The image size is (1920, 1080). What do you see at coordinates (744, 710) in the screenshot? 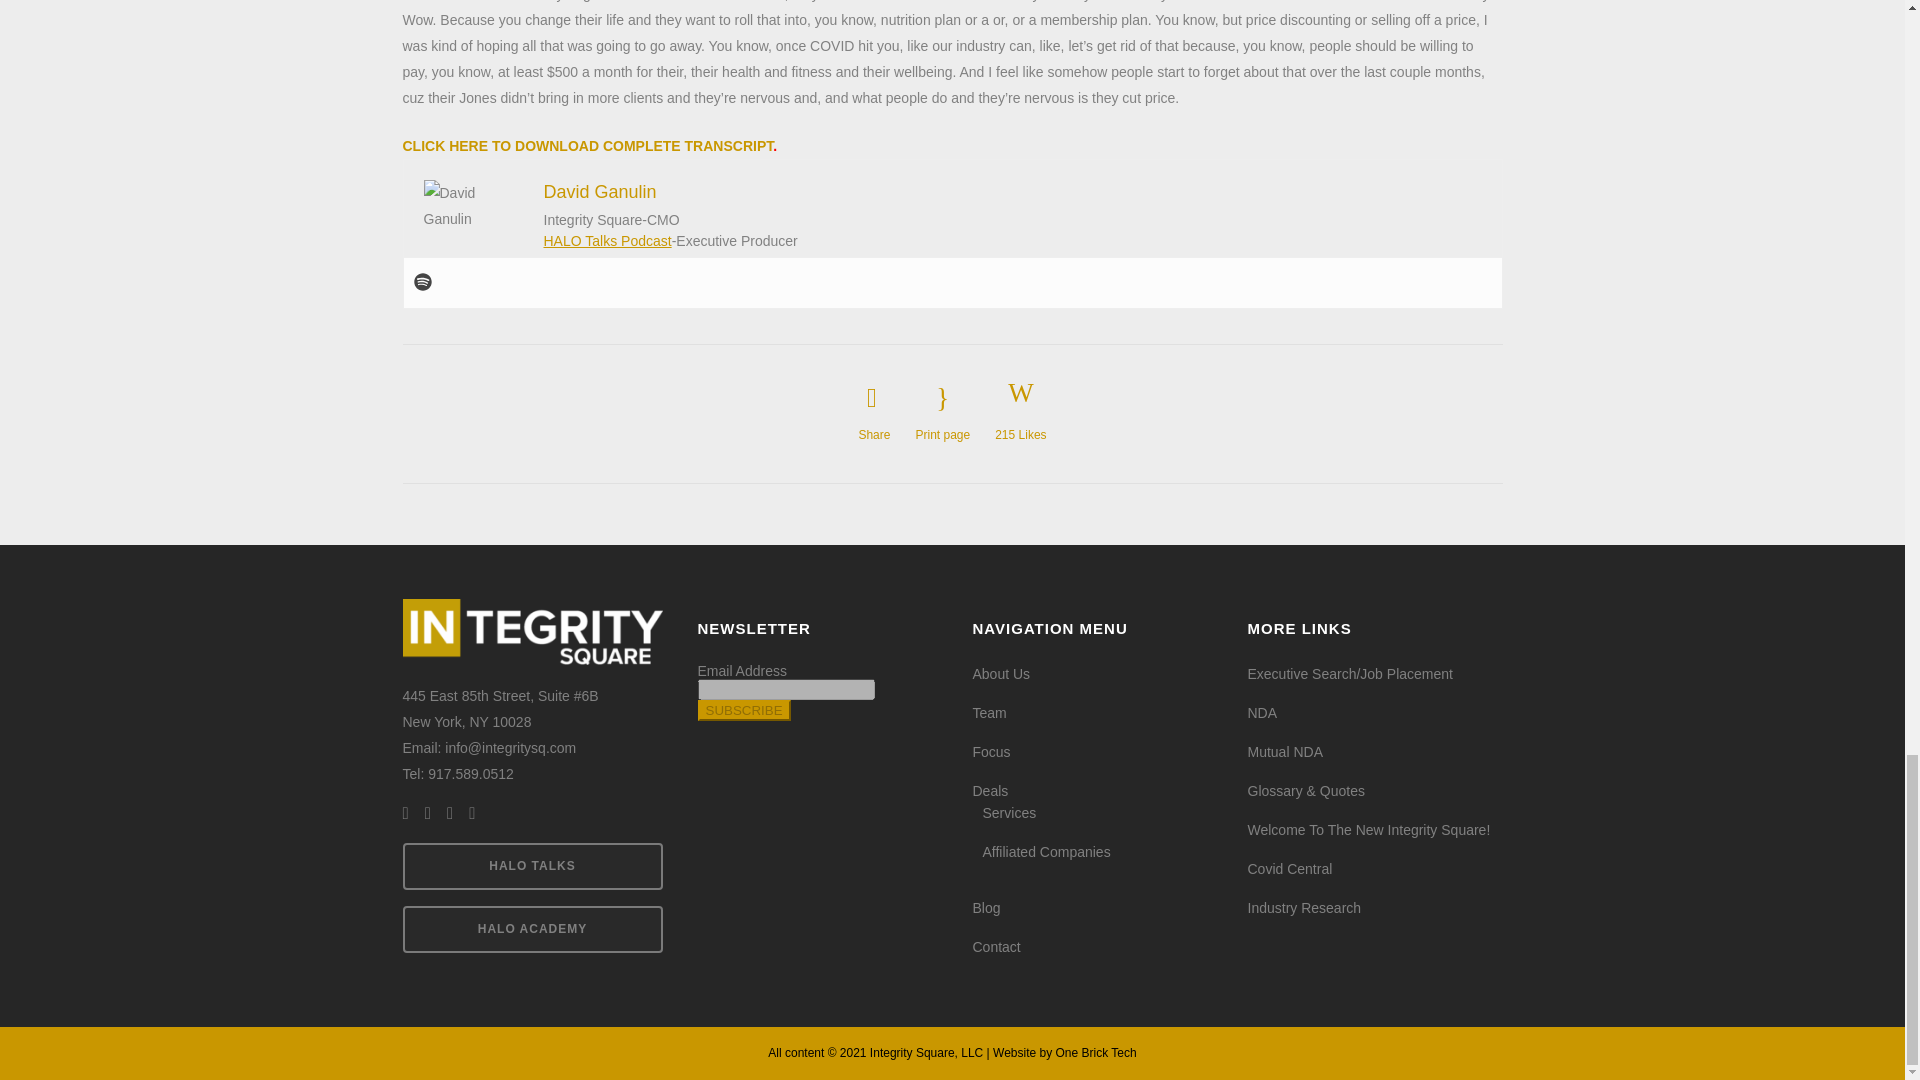
I see `Subscribe` at bounding box center [744, 710].